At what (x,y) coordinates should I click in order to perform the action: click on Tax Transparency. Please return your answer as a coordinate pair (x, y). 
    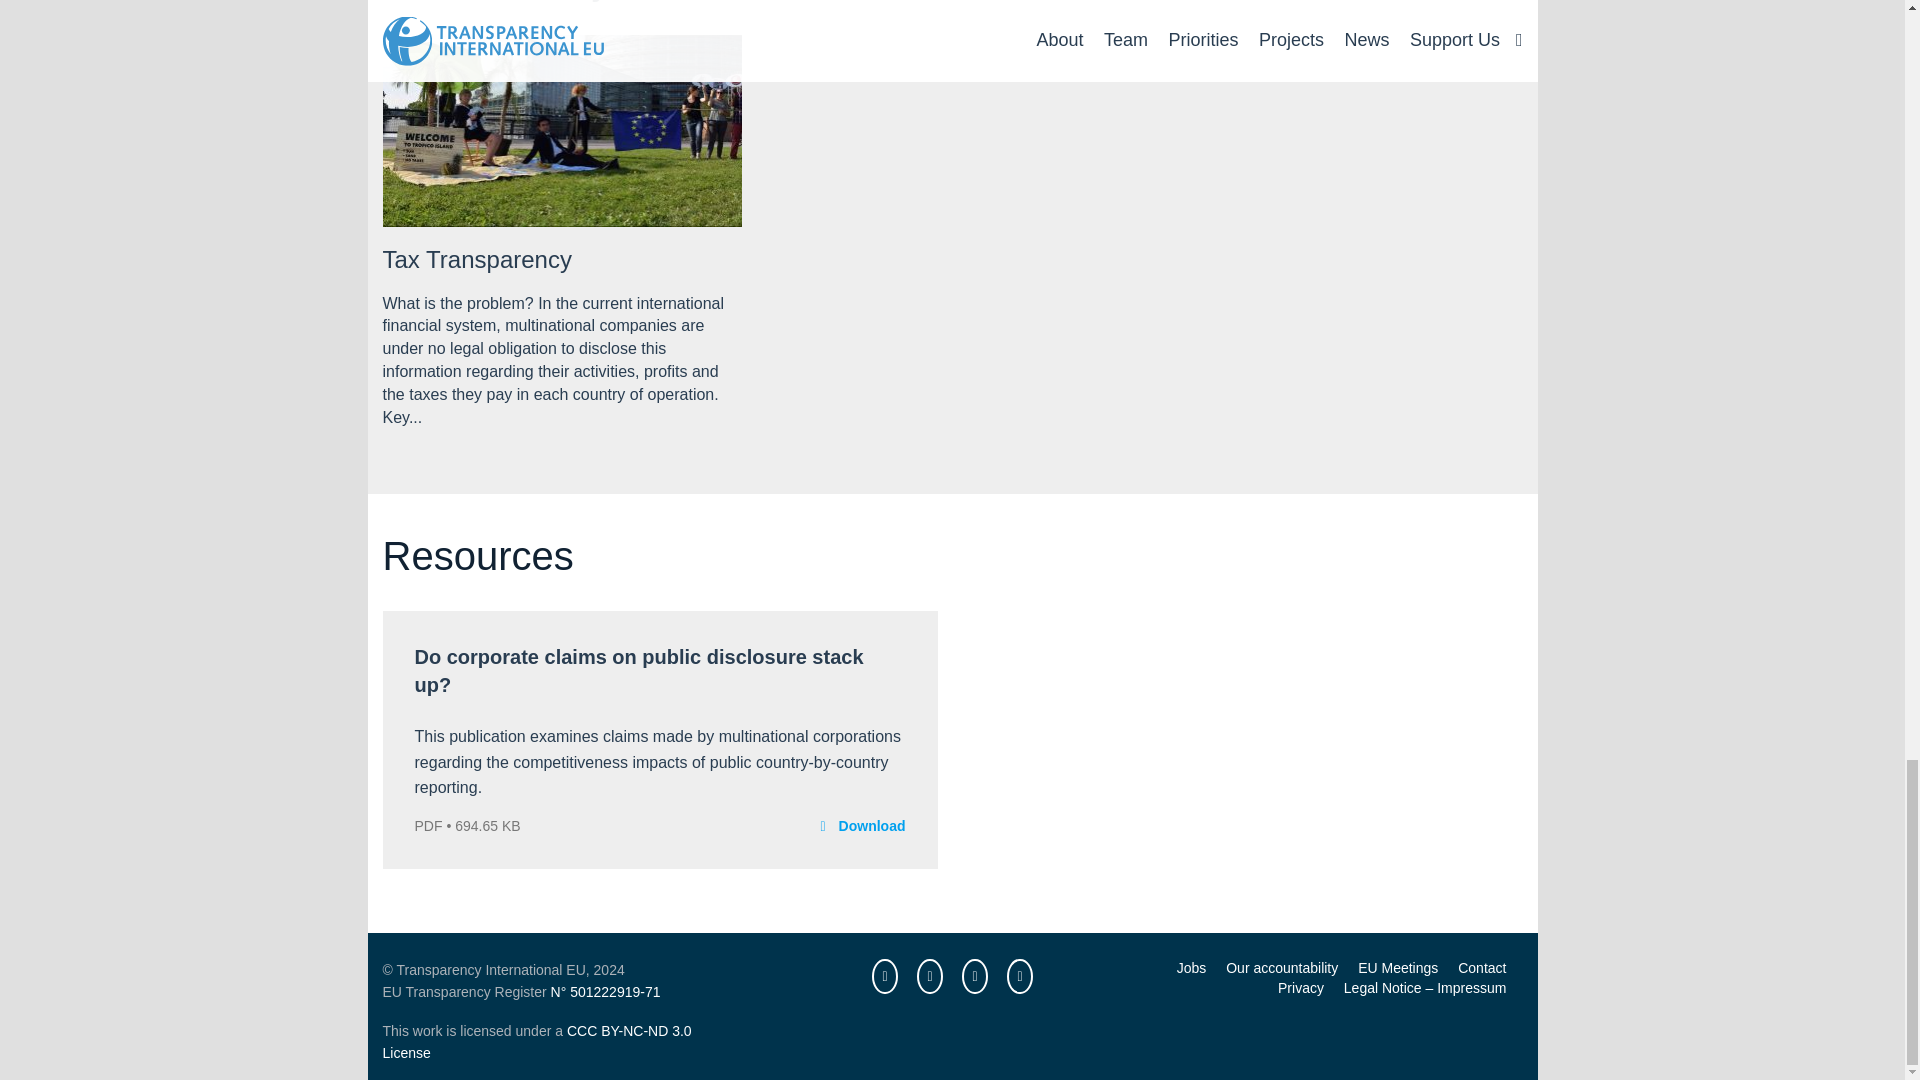
    Looking at the image, I should click on (476, 260).